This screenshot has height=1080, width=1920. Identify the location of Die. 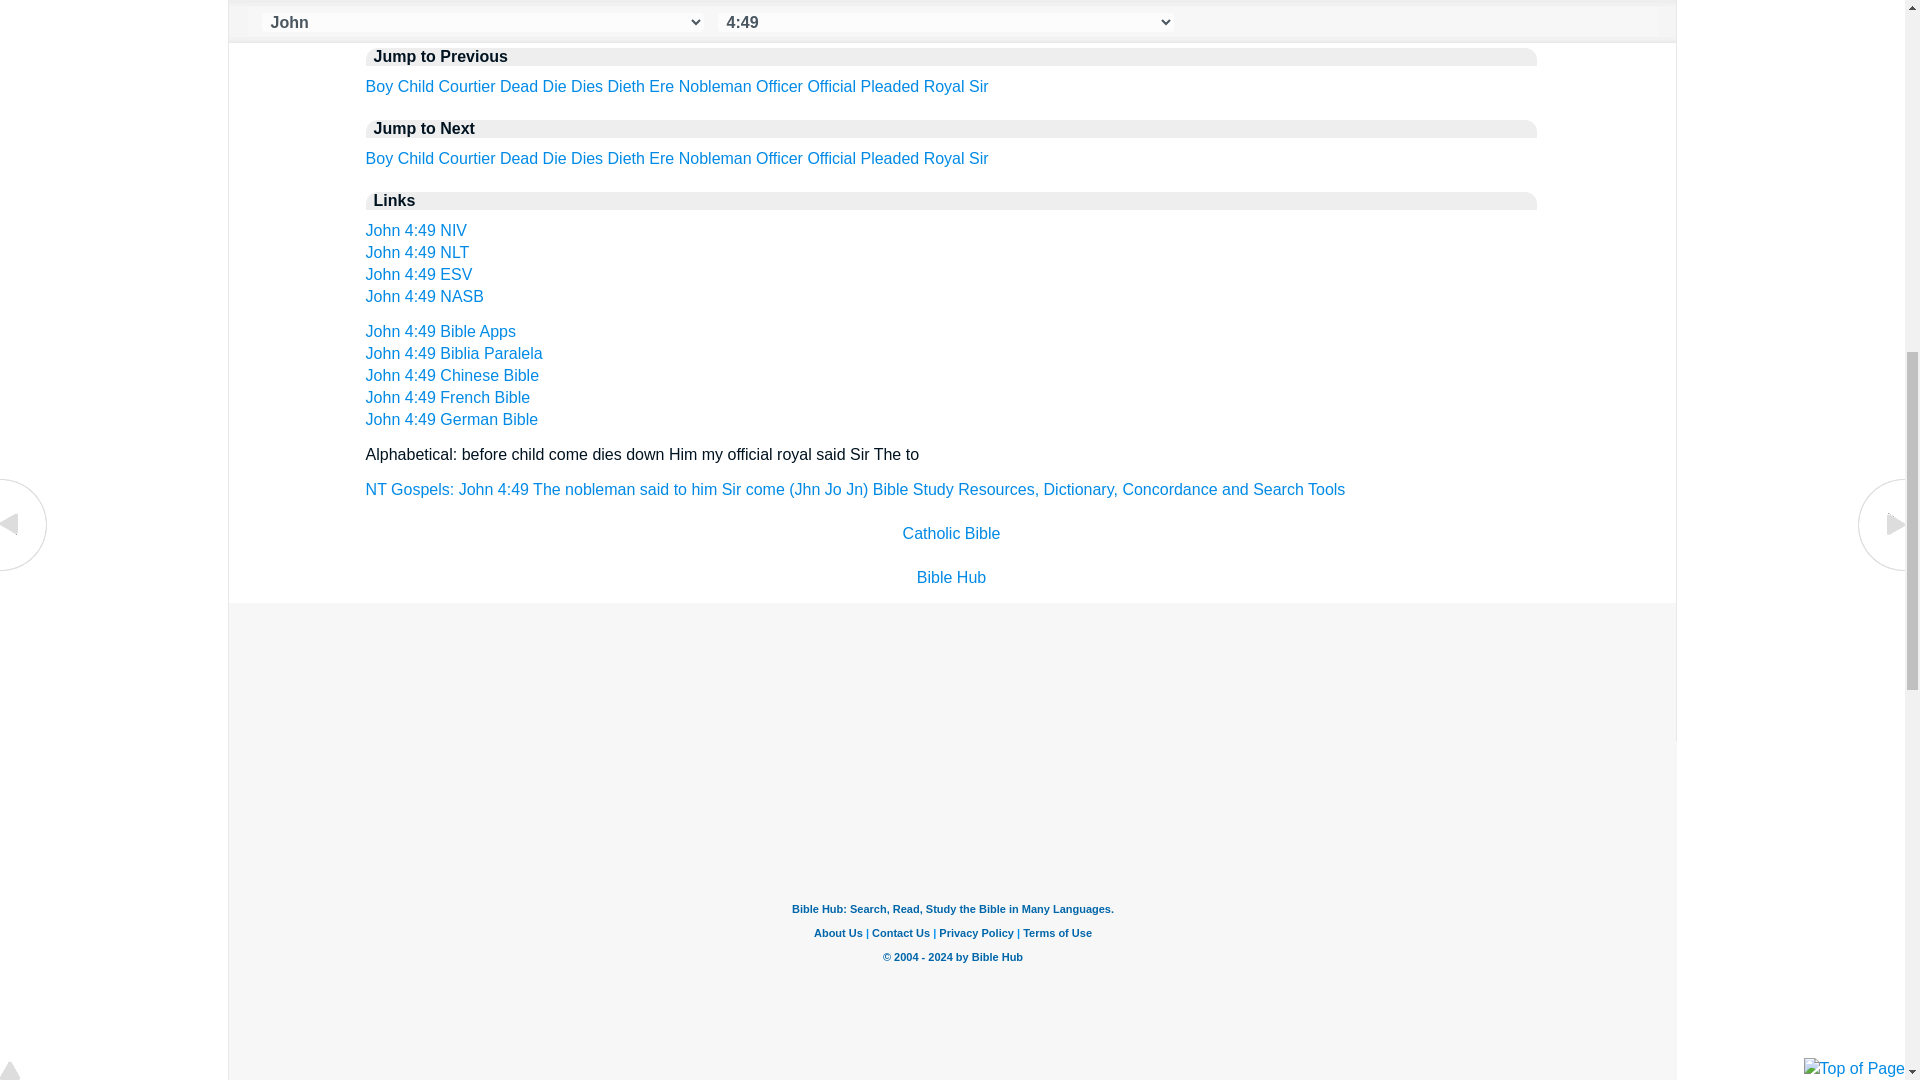
(554, 86).